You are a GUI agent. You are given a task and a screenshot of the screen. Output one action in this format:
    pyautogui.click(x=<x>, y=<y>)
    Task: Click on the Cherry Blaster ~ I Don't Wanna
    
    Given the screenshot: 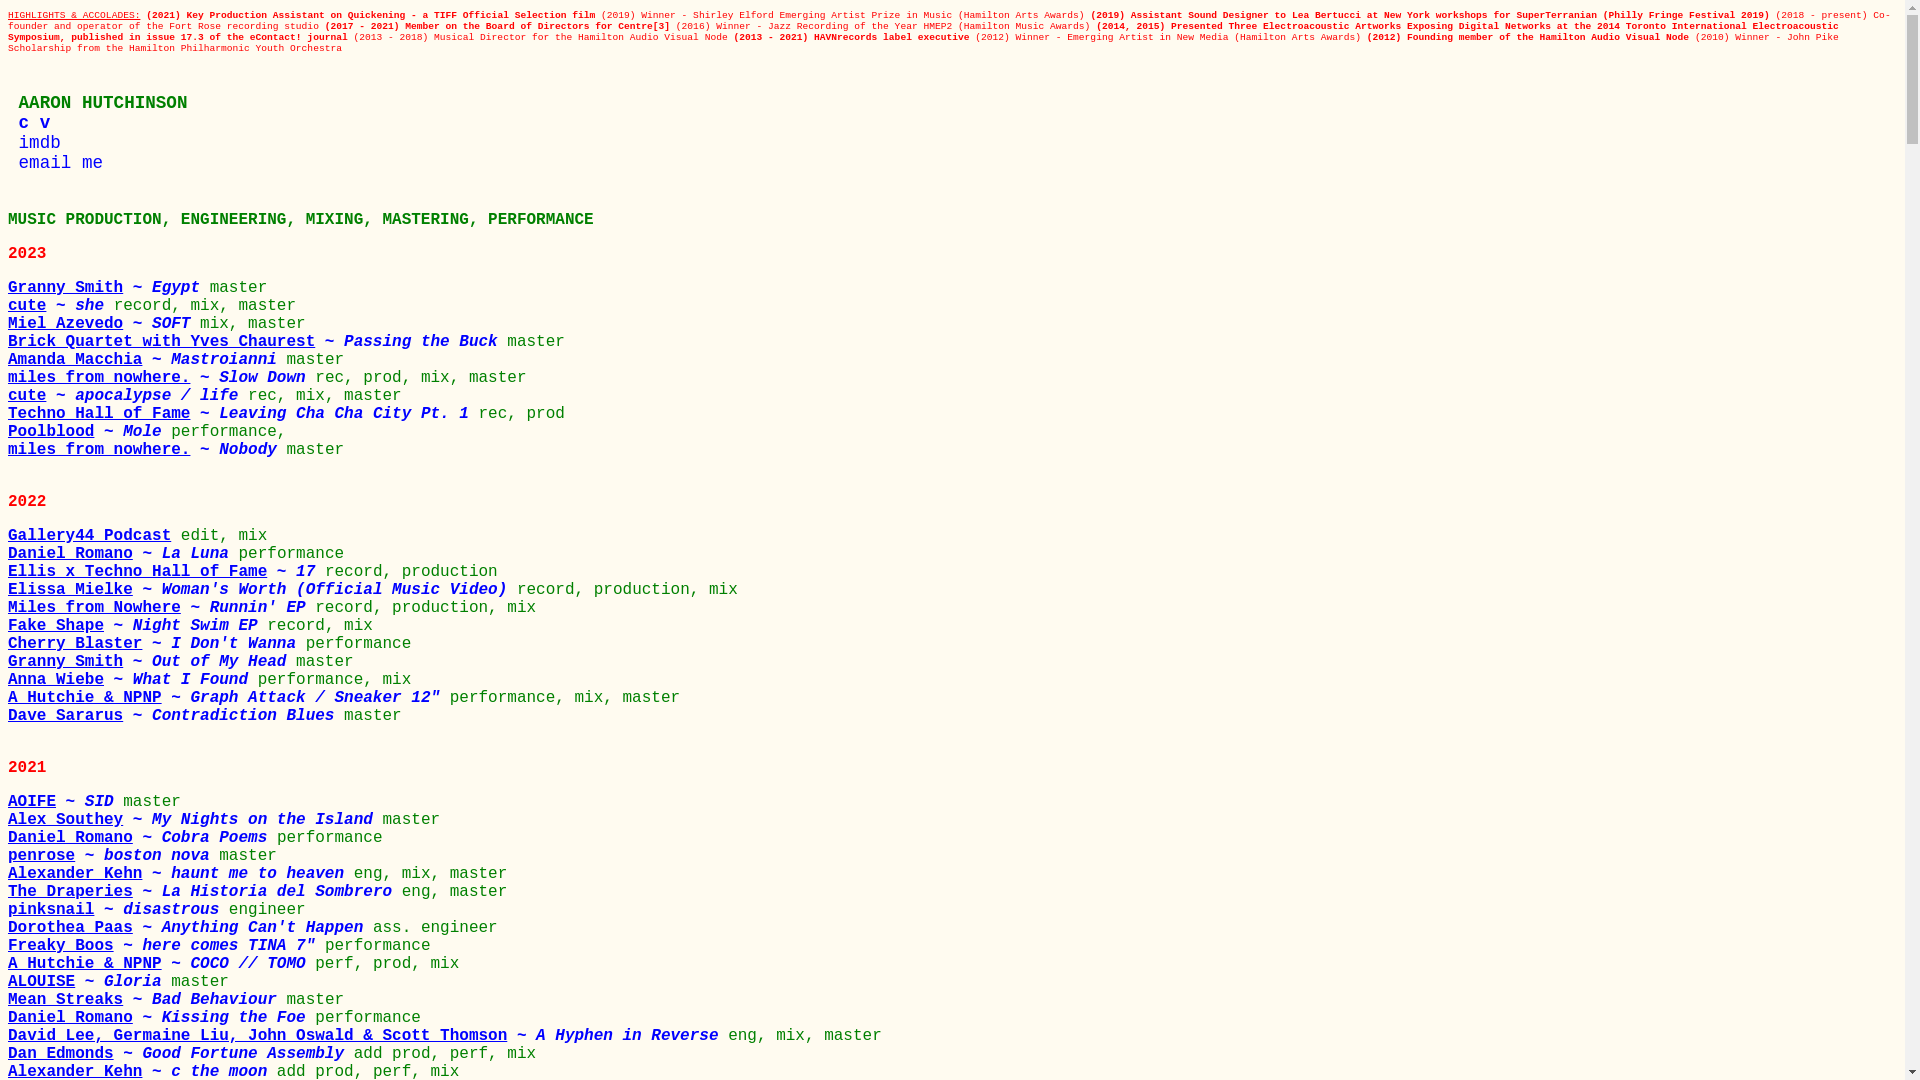 What is the action you would take?
    pyautogui.click(x=157, y=644)
    